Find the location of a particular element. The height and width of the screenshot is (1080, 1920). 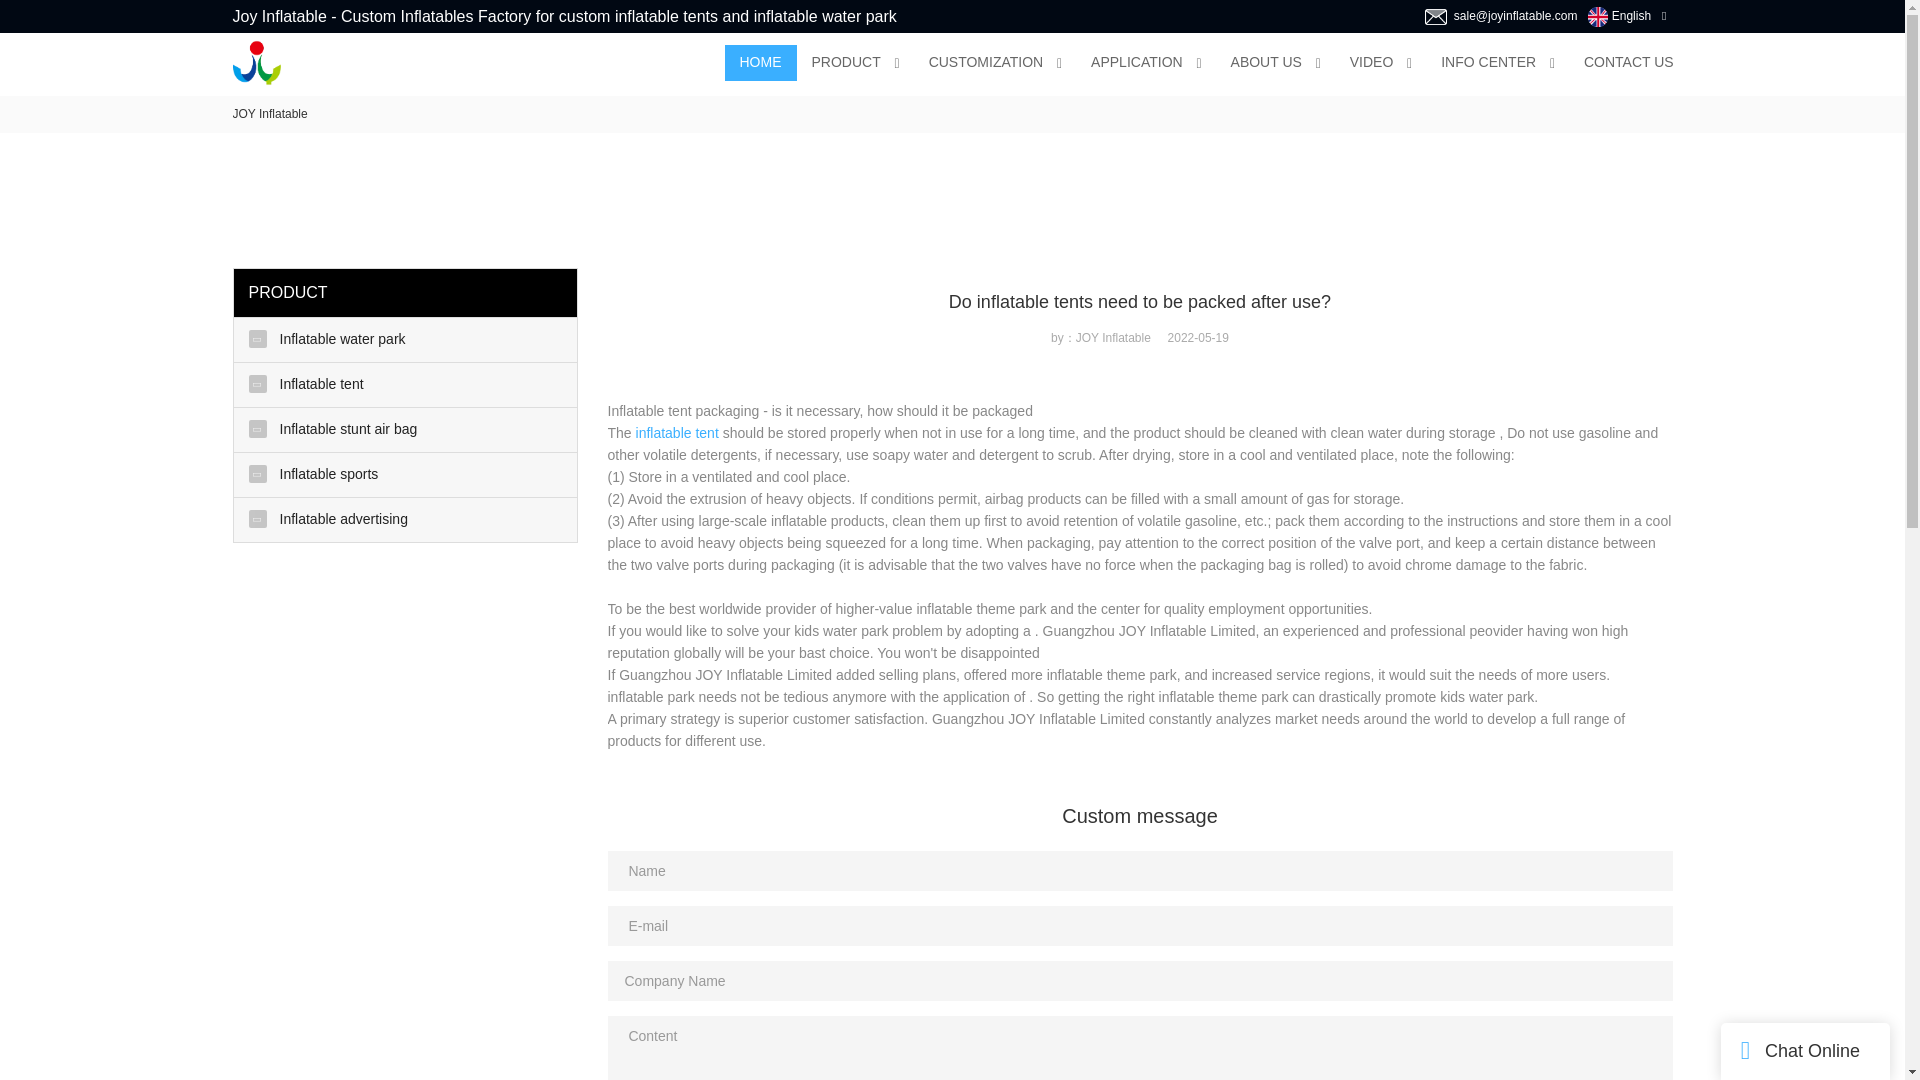

PRODUCT is located at coordinates (845, 63).